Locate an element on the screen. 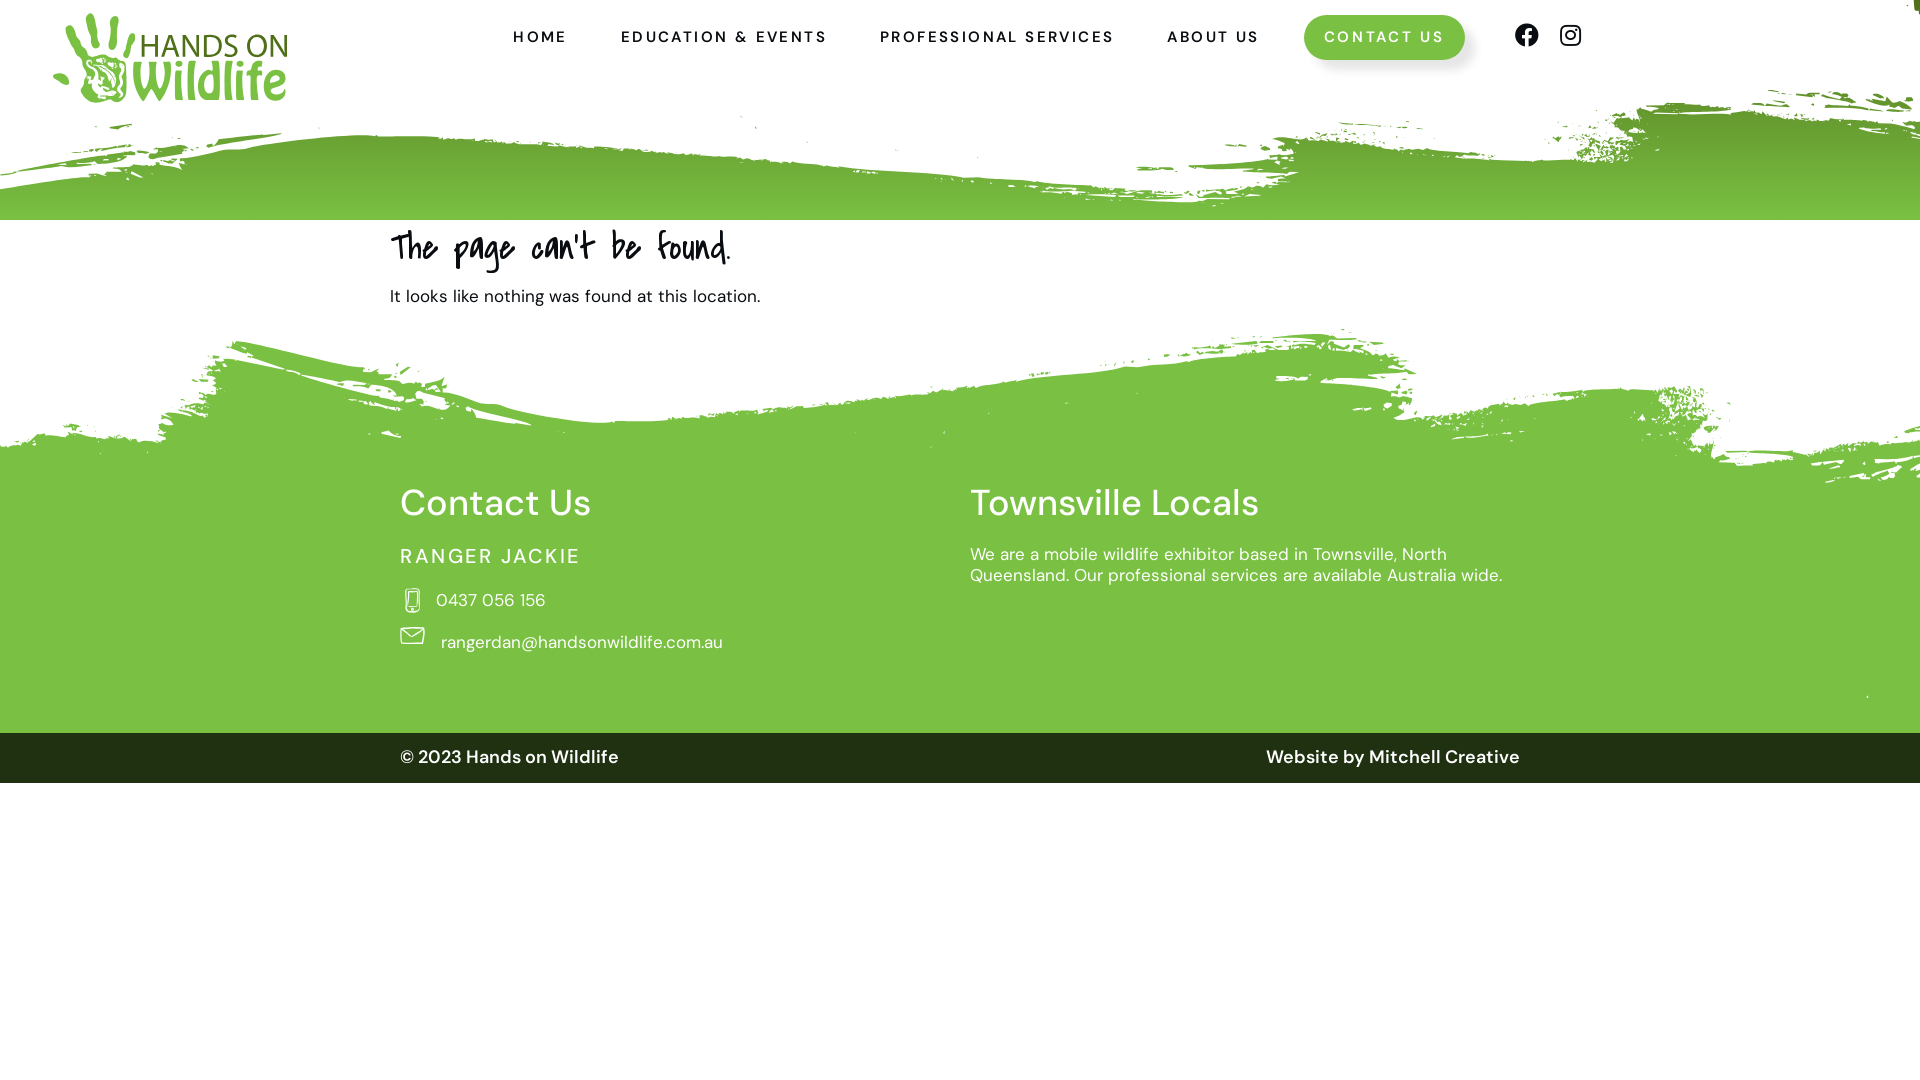  0437 056 156 is located at coordinates (675, 600).